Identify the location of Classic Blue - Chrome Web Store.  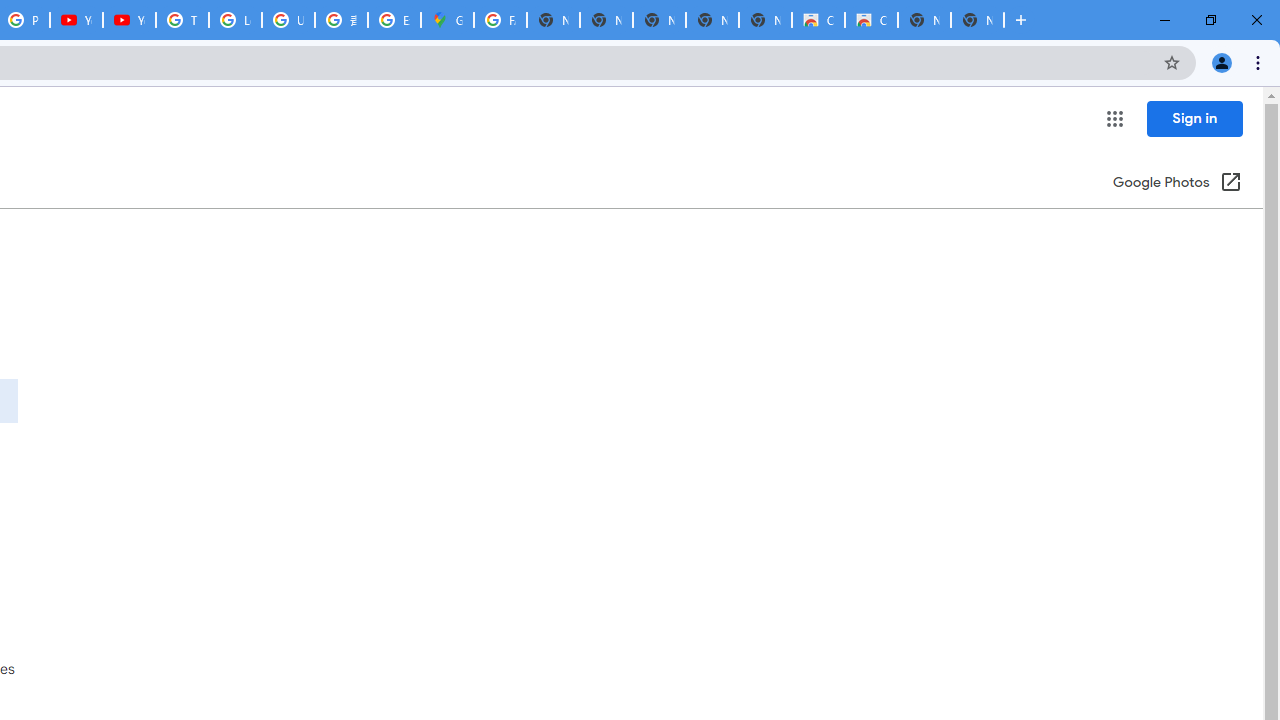
(871, 20).